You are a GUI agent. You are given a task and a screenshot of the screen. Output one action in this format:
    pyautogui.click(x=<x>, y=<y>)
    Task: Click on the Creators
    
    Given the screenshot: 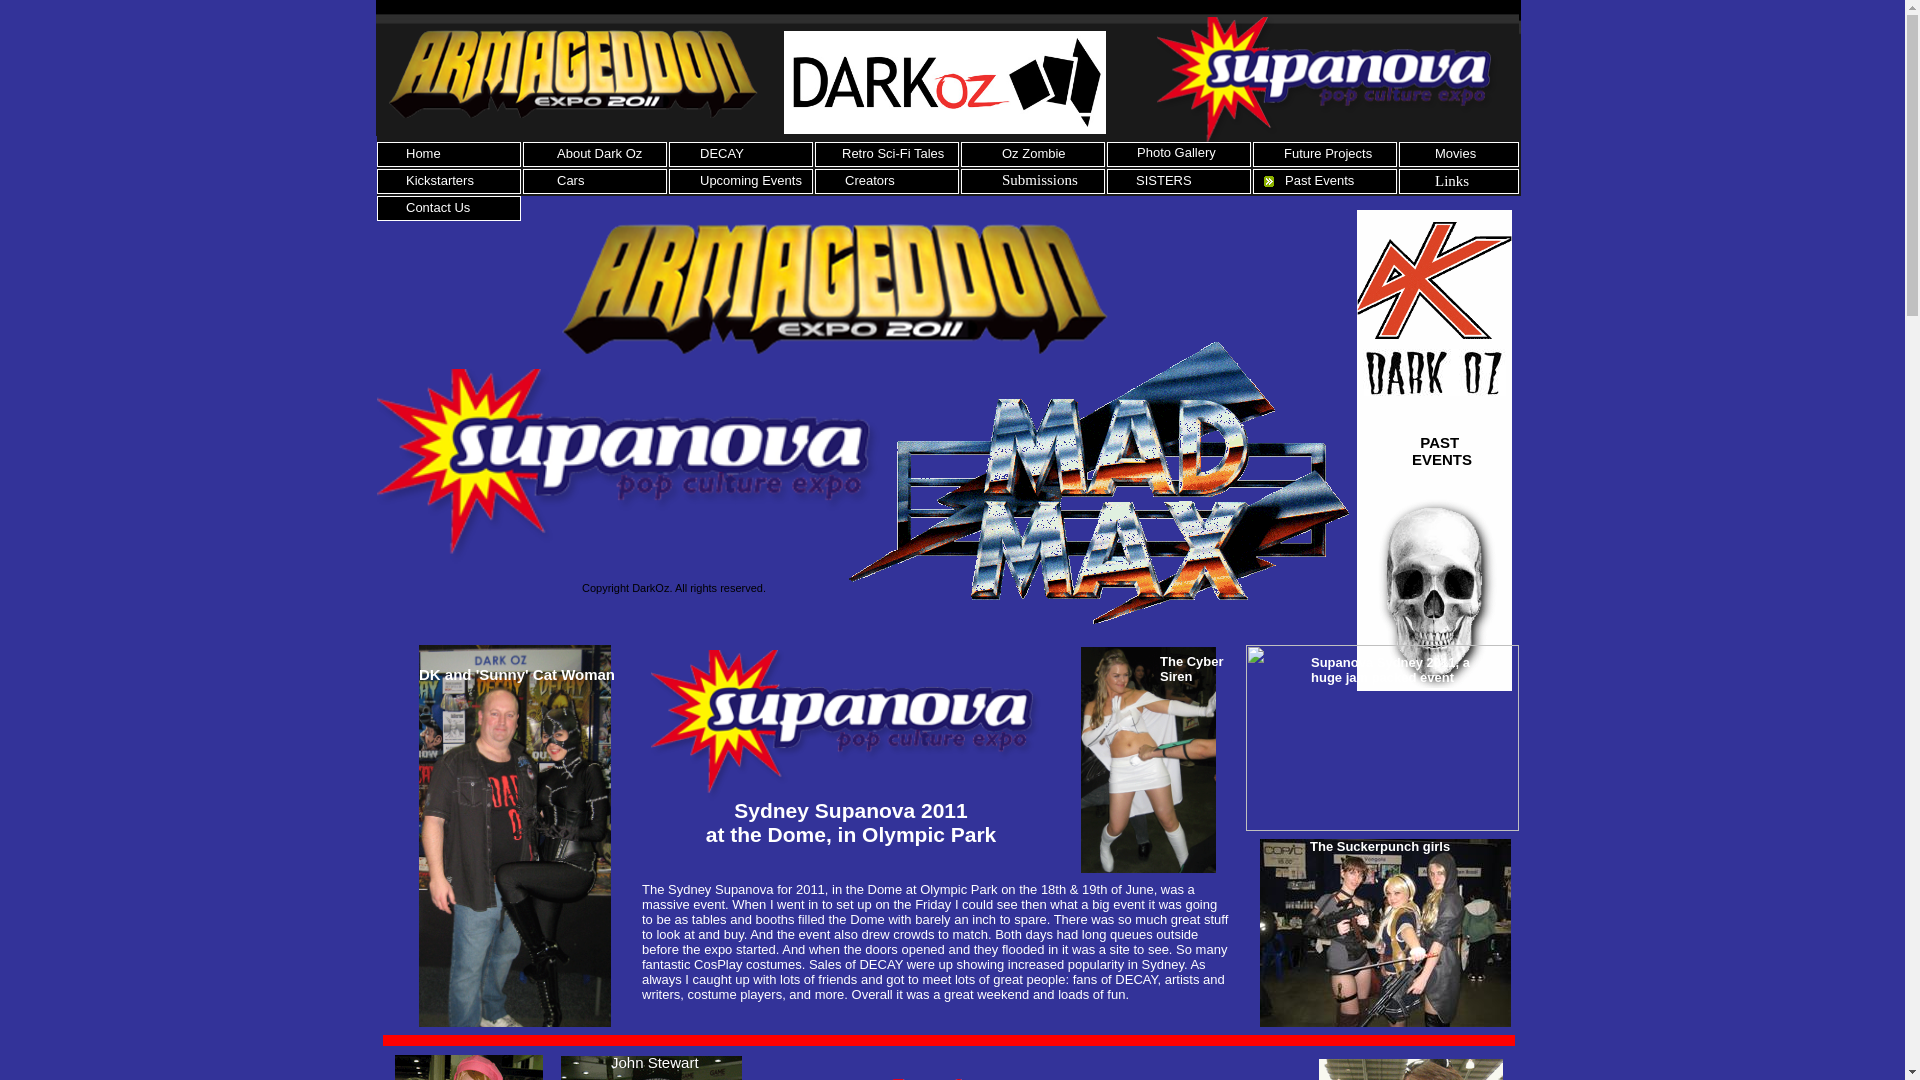 What is the action you would take?
    pyautogui.click(x=870, y=180)
    